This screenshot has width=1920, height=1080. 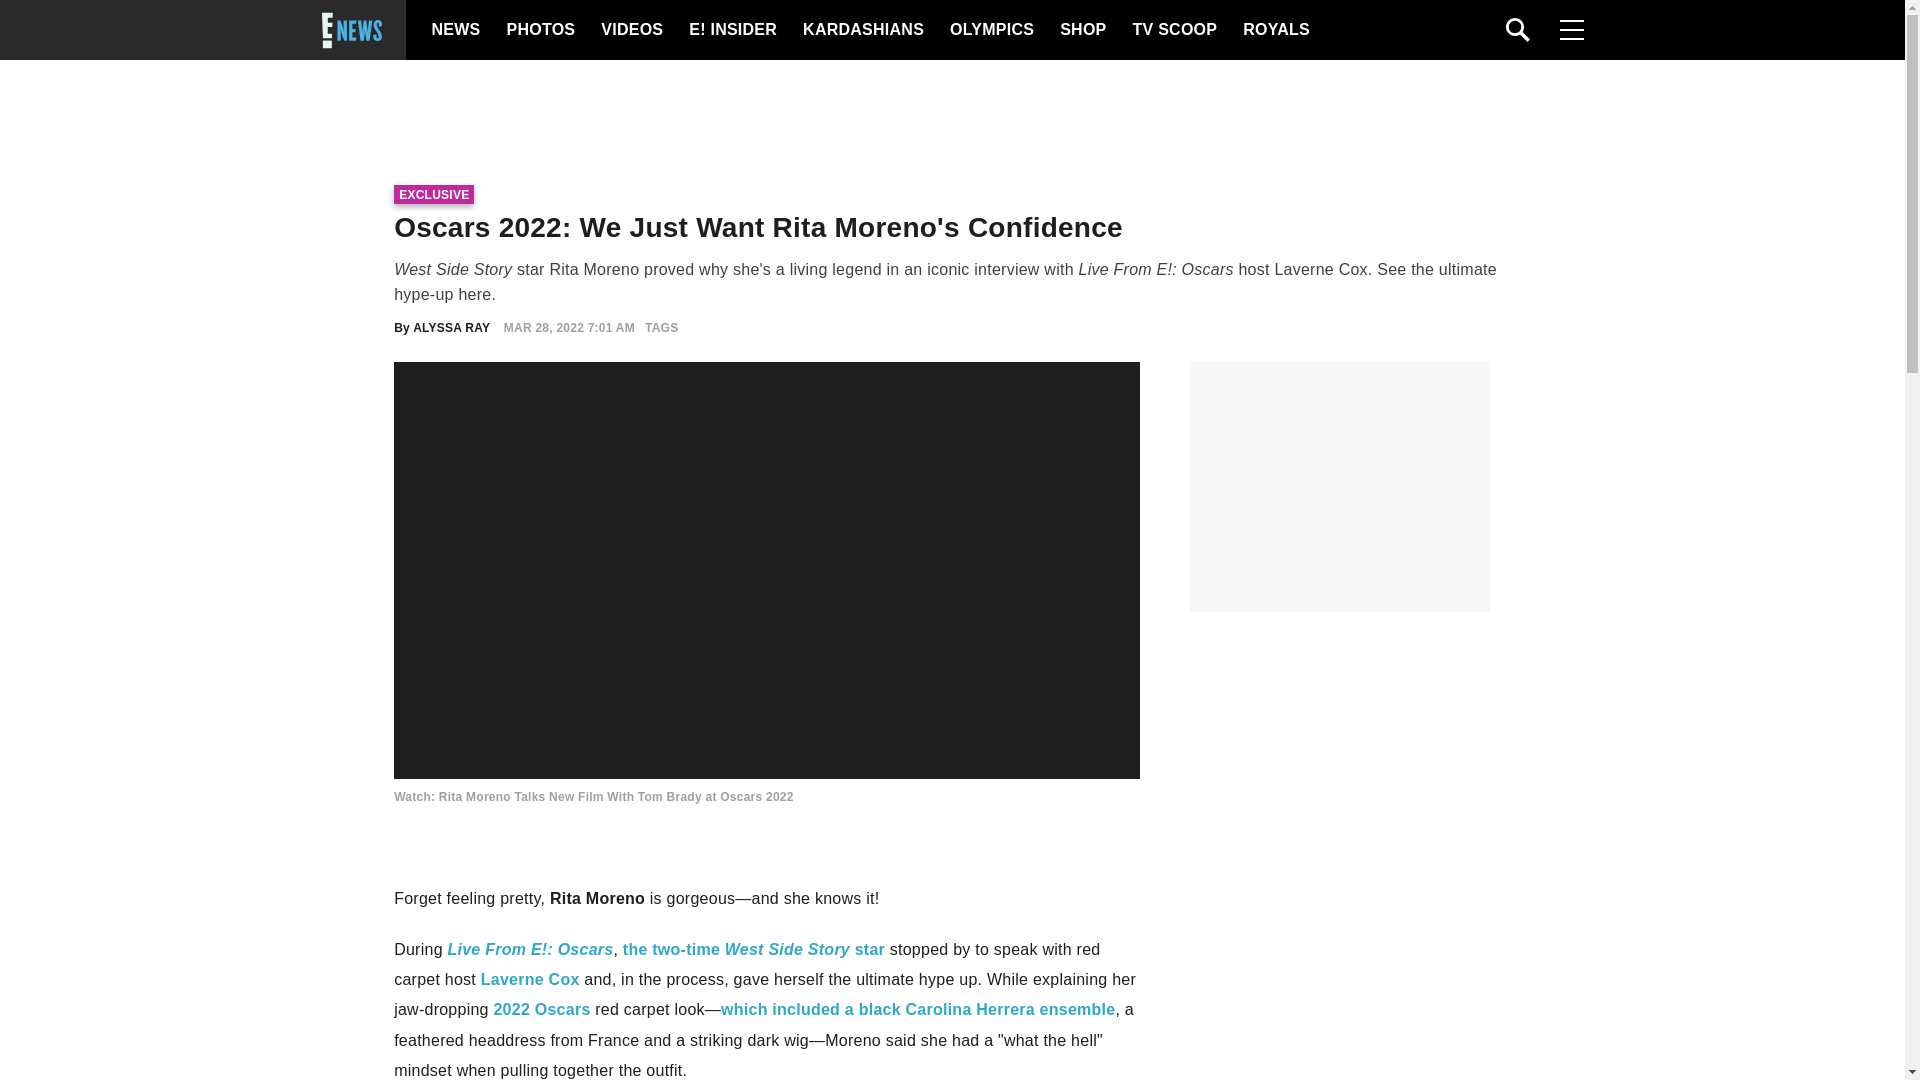 What do you see at coordinates (754, 948) in the screenshot?
I see `the two-time West Side Story star` at bounding box center [754, 948].